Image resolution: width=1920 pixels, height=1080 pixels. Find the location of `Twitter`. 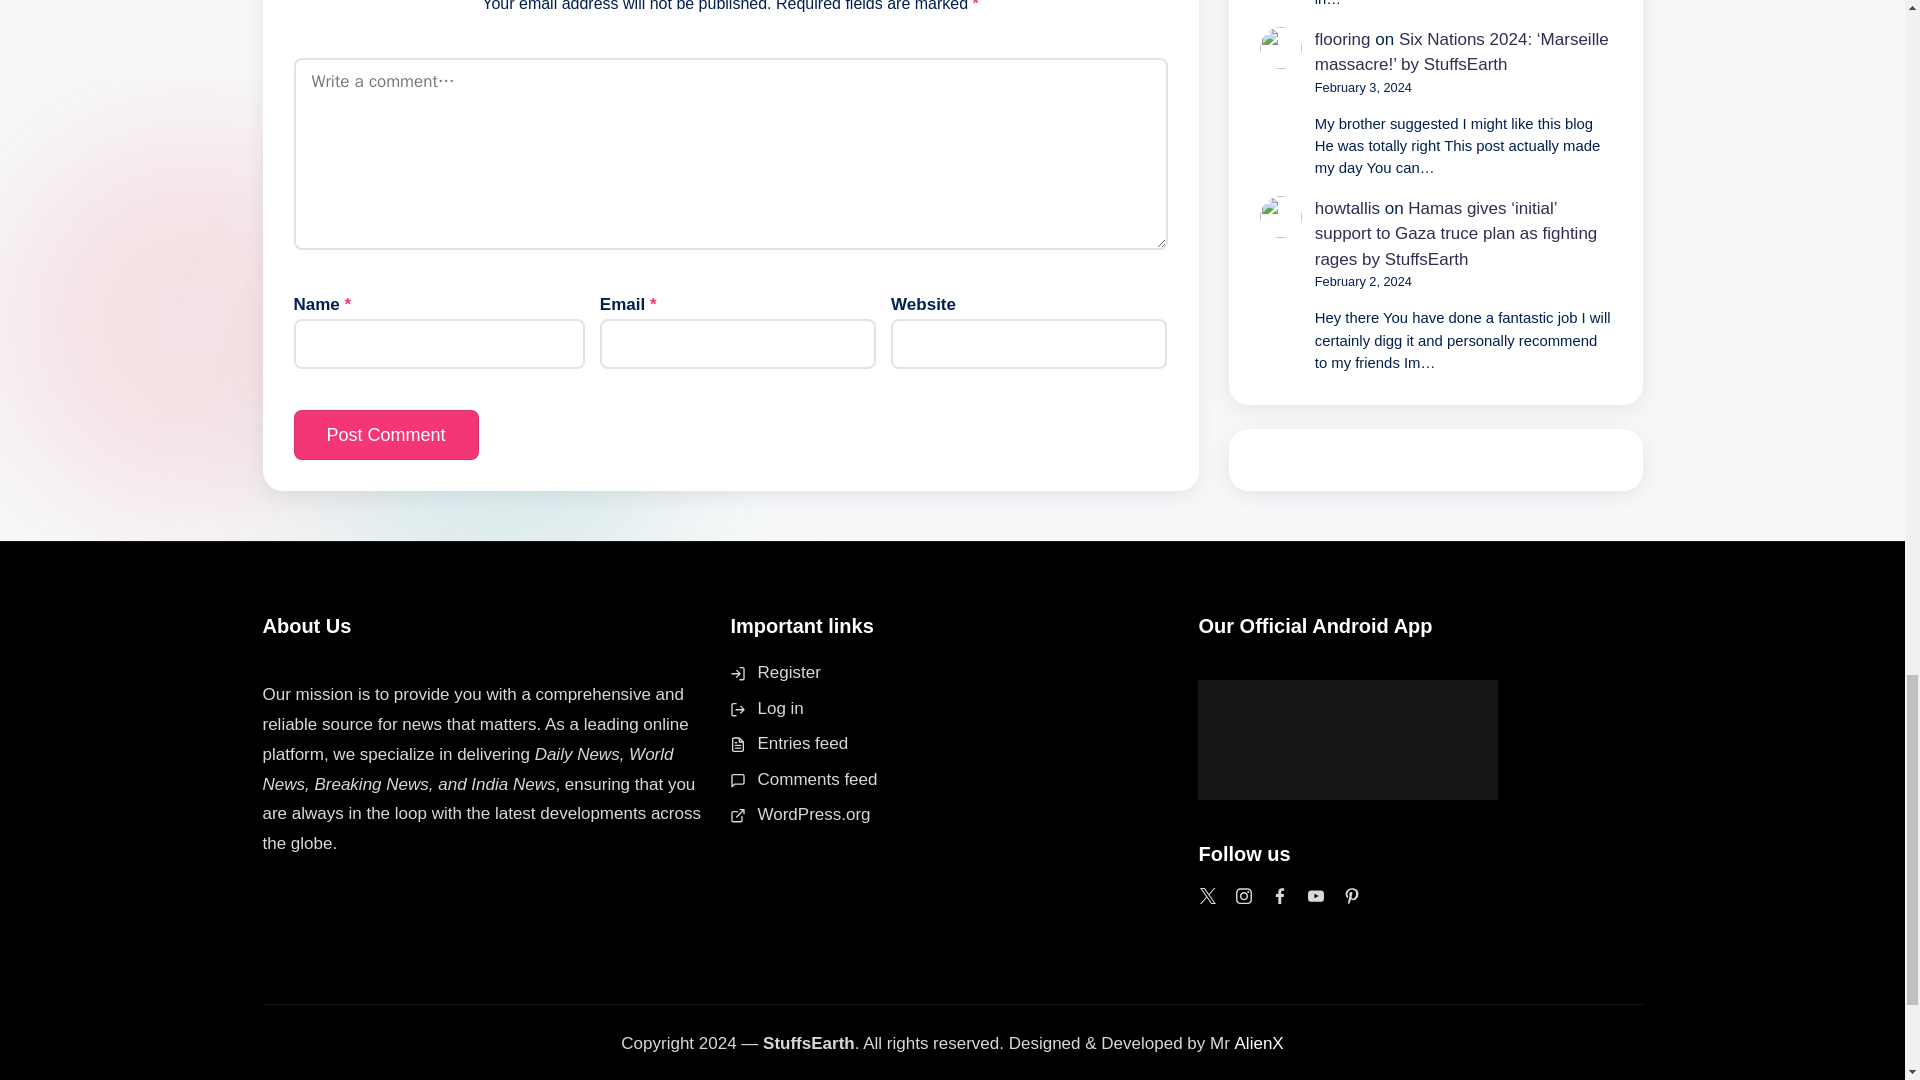

Twitter is located at coordinates (1208, 895).